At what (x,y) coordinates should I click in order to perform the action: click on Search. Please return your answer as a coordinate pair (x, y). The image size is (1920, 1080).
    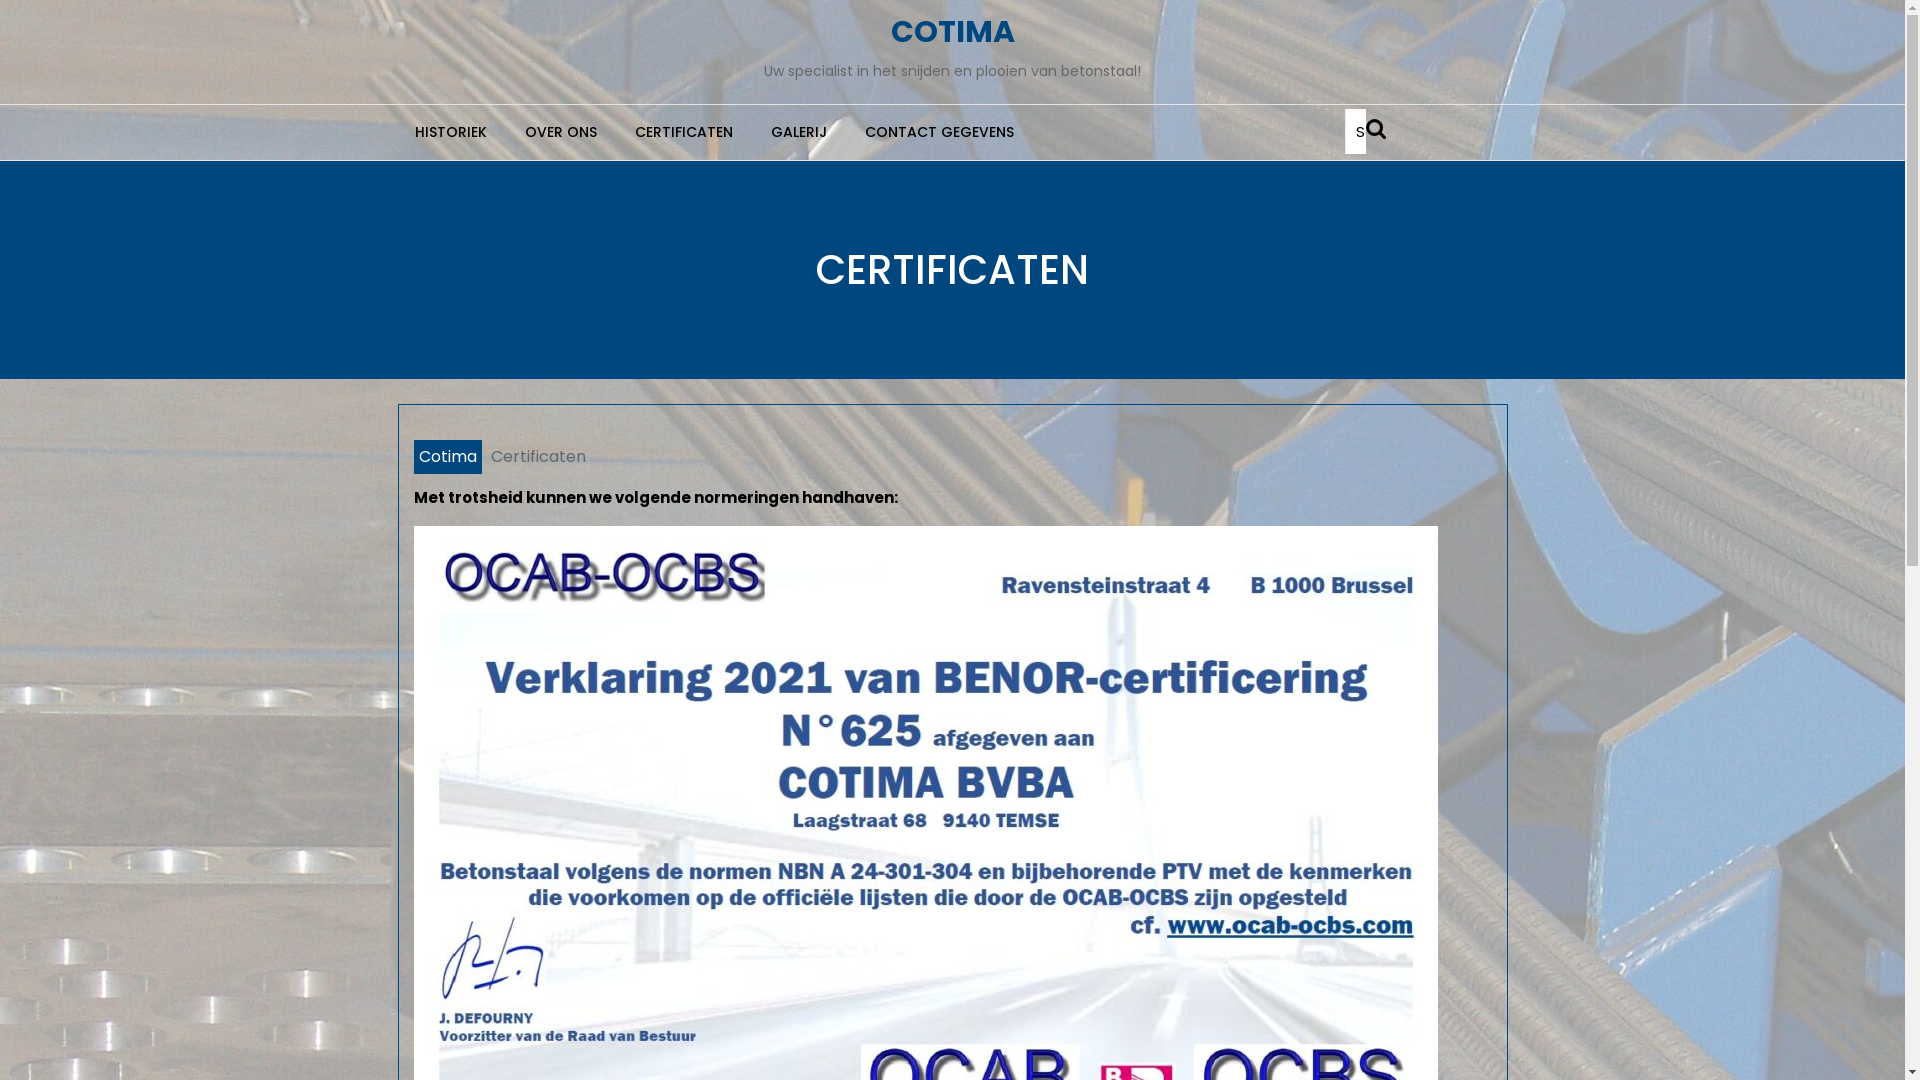
    Looking at the image, I should click on (1379, 128).